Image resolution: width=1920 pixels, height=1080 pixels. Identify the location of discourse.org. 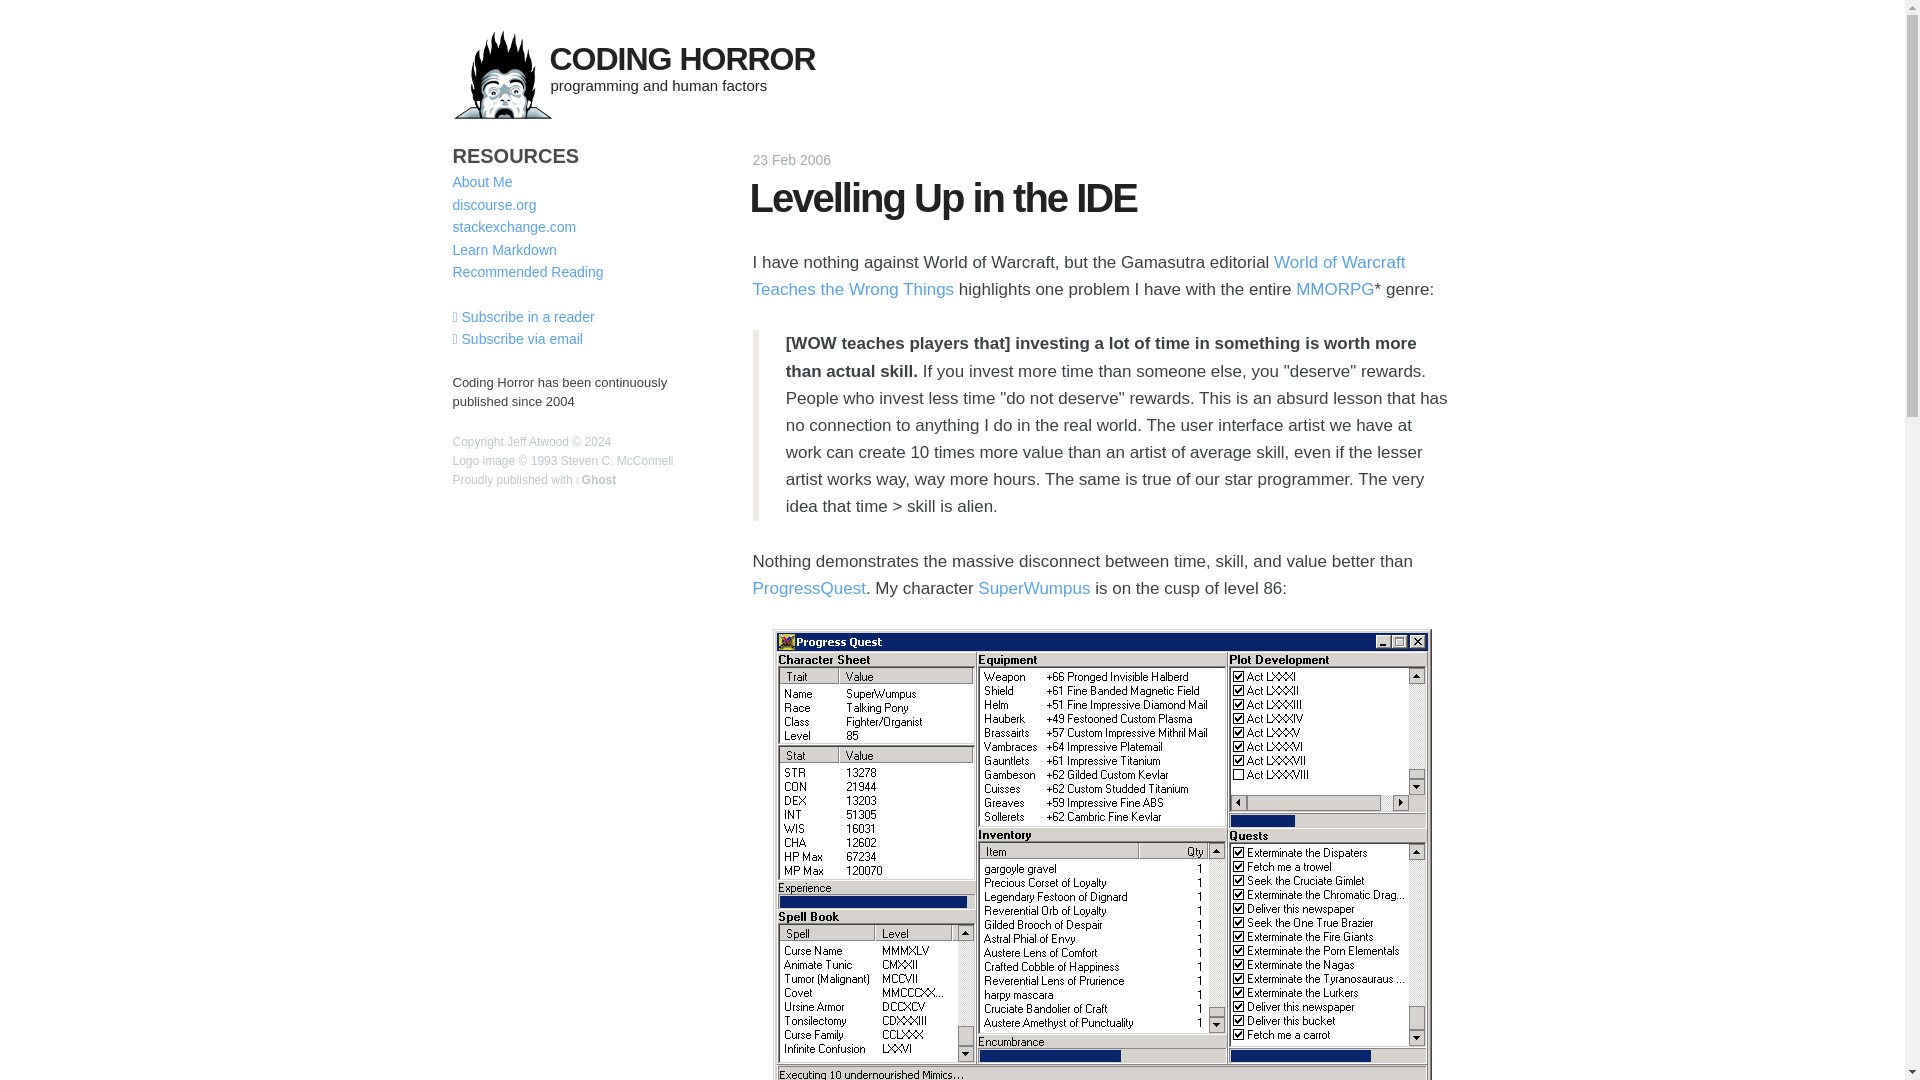
(493, 204).